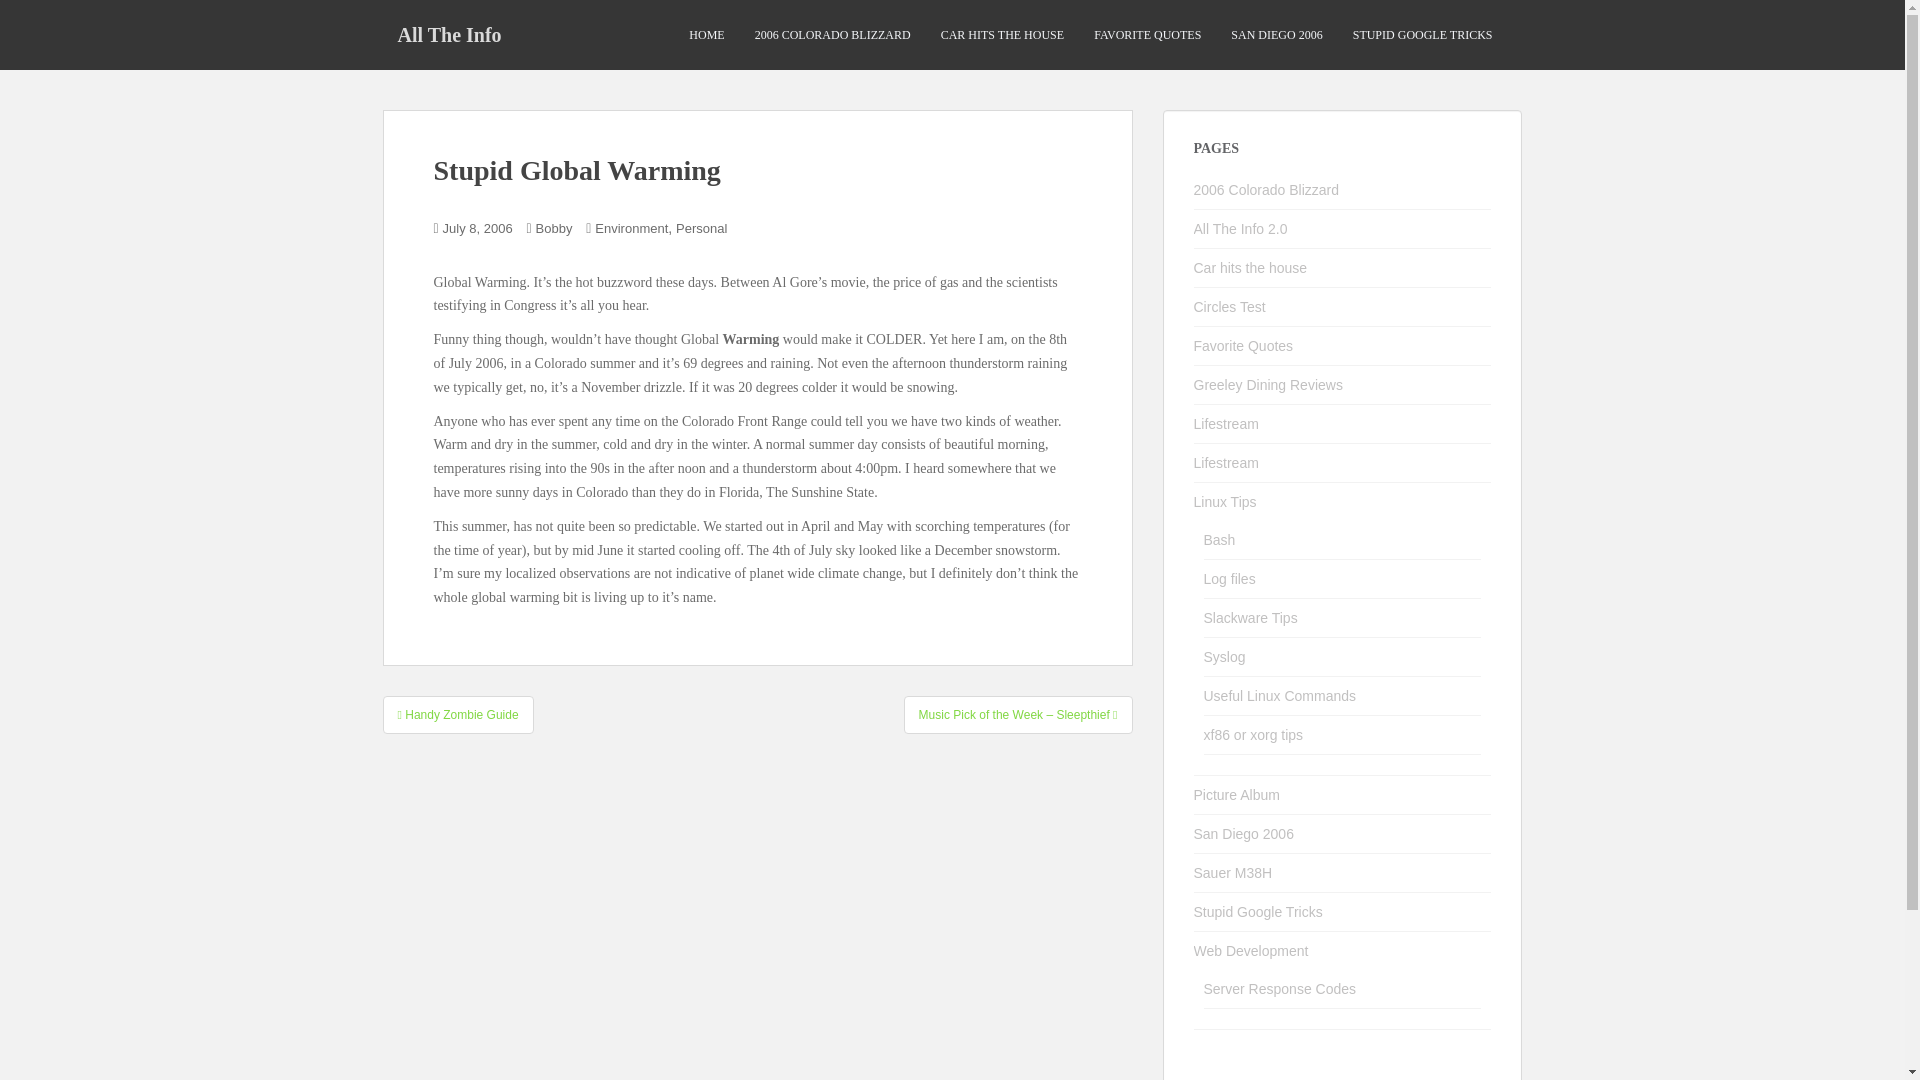  Describe the element at coordinates (1252, 950) in the screenshot. I see `Web Development` at that location.